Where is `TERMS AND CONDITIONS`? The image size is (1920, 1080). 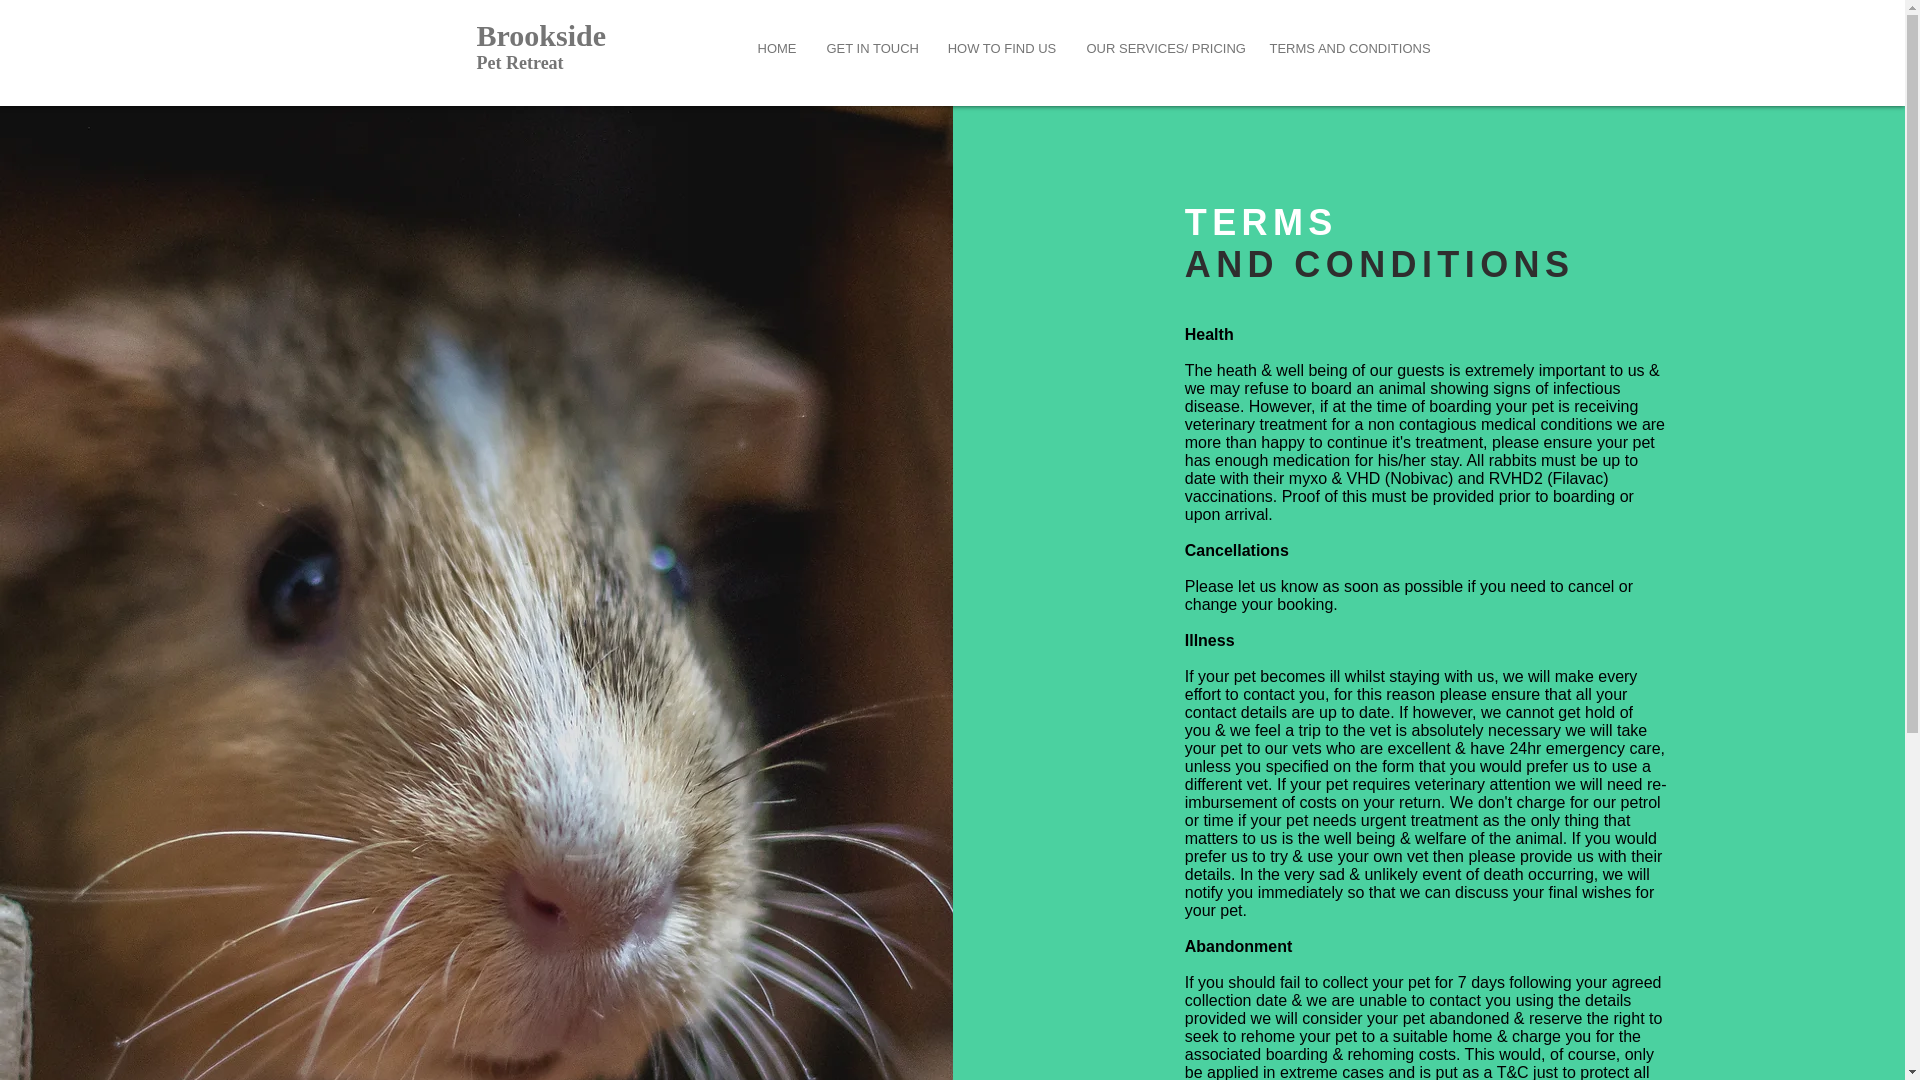
TERMS AND CONDITIONS is located at coordinates (1347, 48).